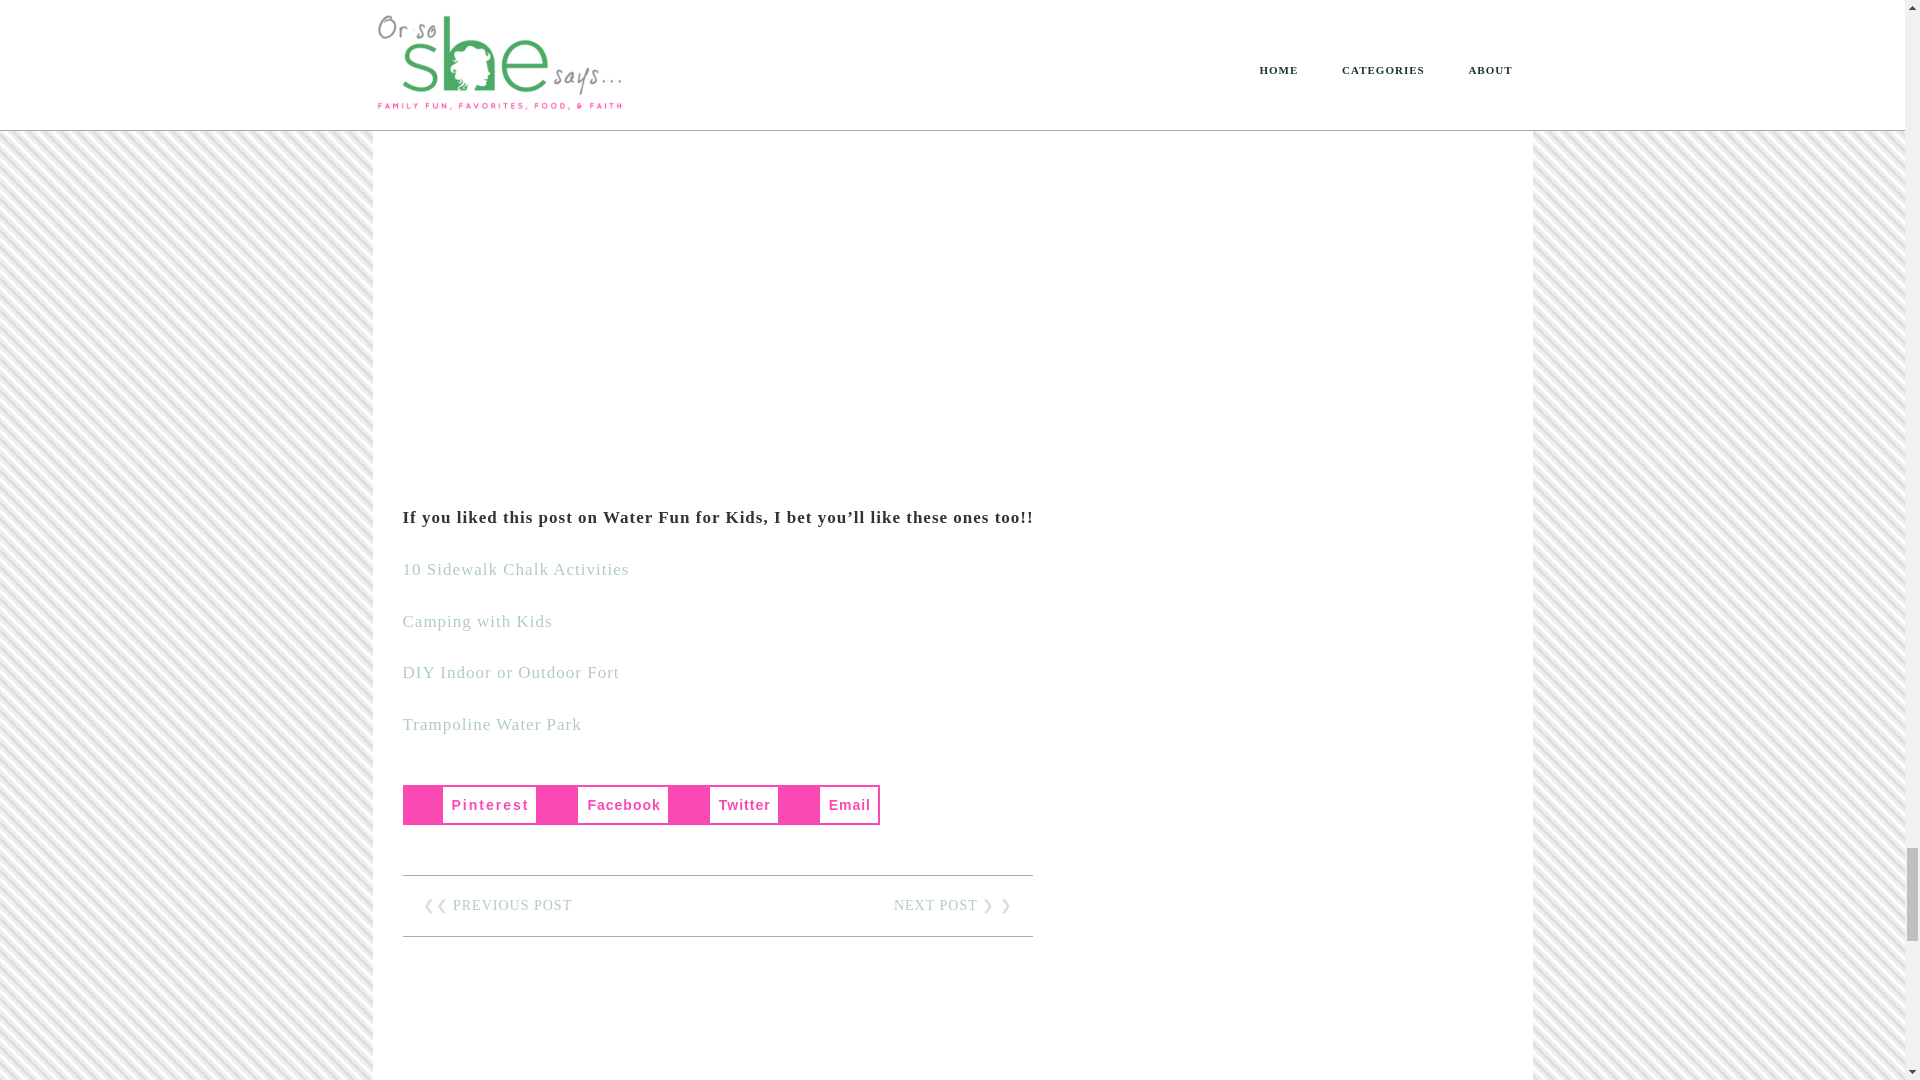 This screenshot has height=1080, width=1920. Describe the element at coordinates (724, 805) in the screenshot. I see `Share on X` at that location.